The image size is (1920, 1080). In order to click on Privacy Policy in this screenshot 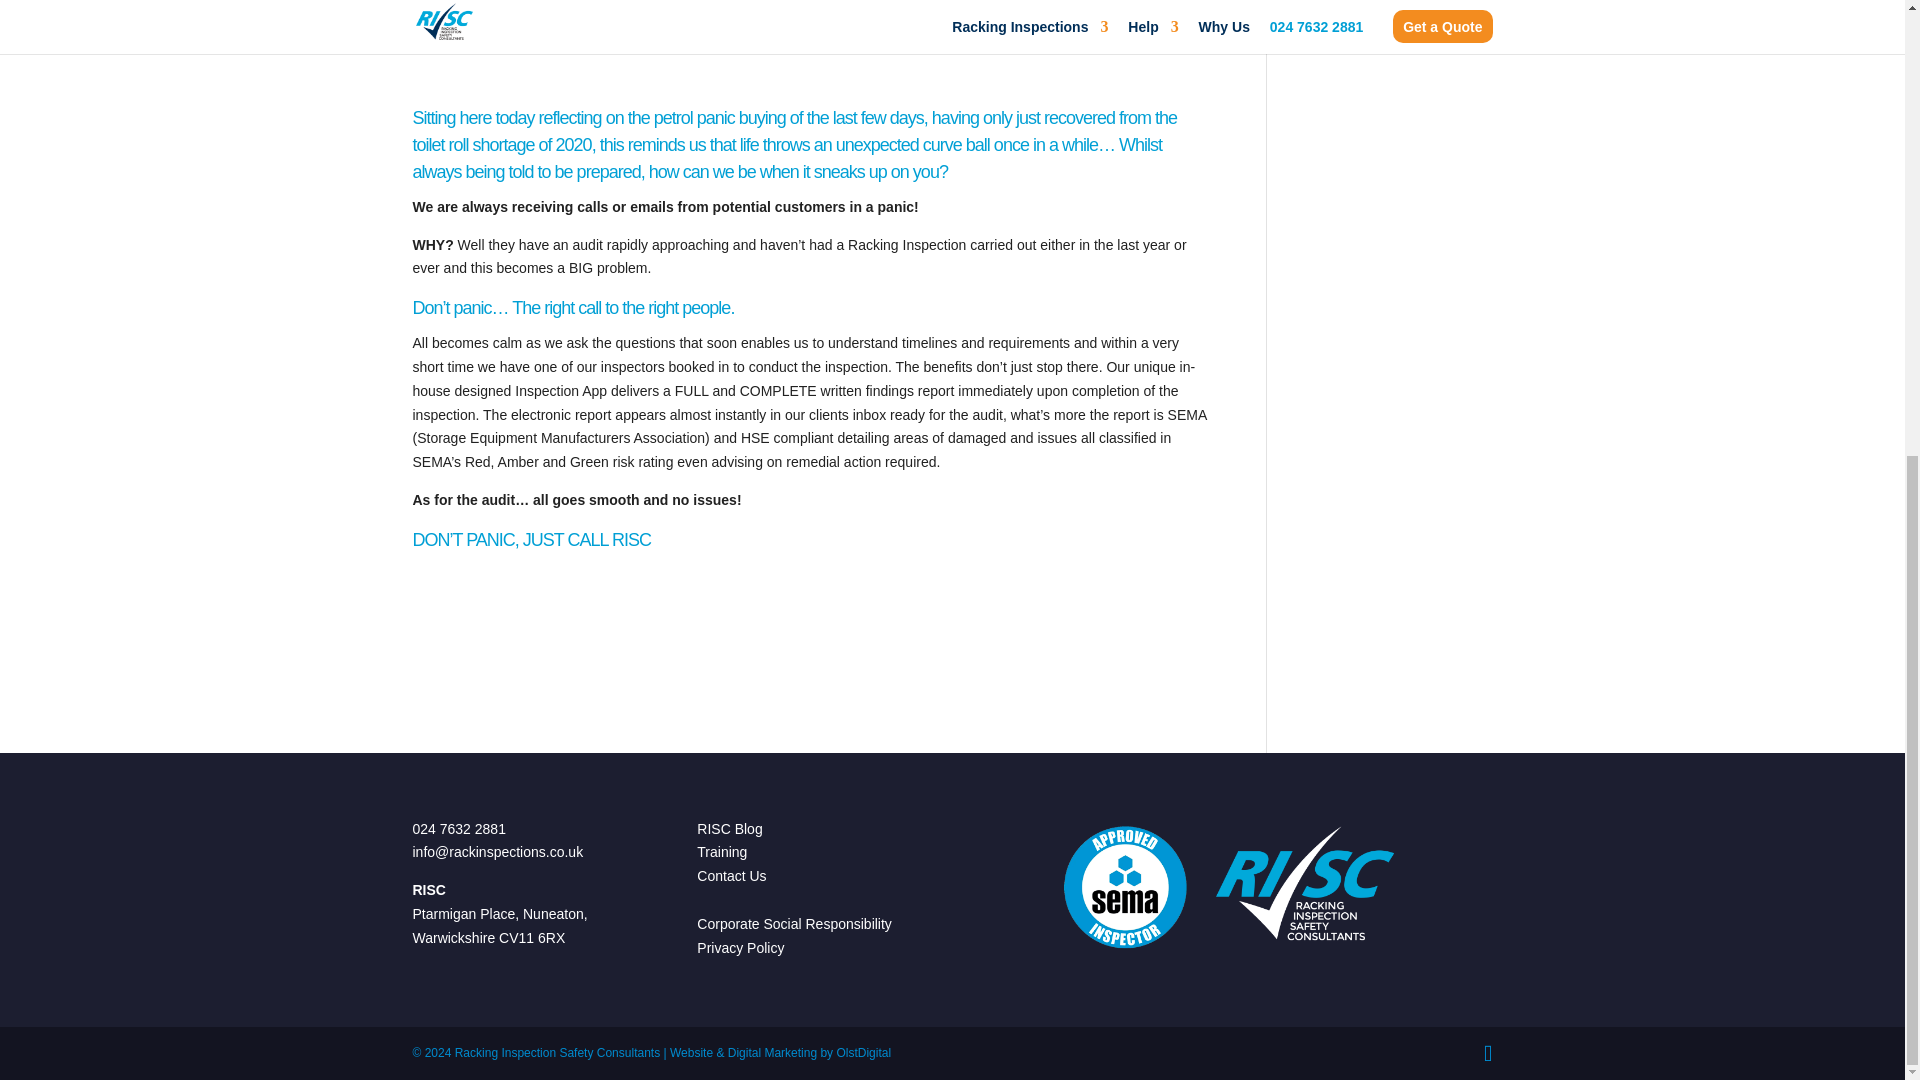, I will do `click(740, 947)`.